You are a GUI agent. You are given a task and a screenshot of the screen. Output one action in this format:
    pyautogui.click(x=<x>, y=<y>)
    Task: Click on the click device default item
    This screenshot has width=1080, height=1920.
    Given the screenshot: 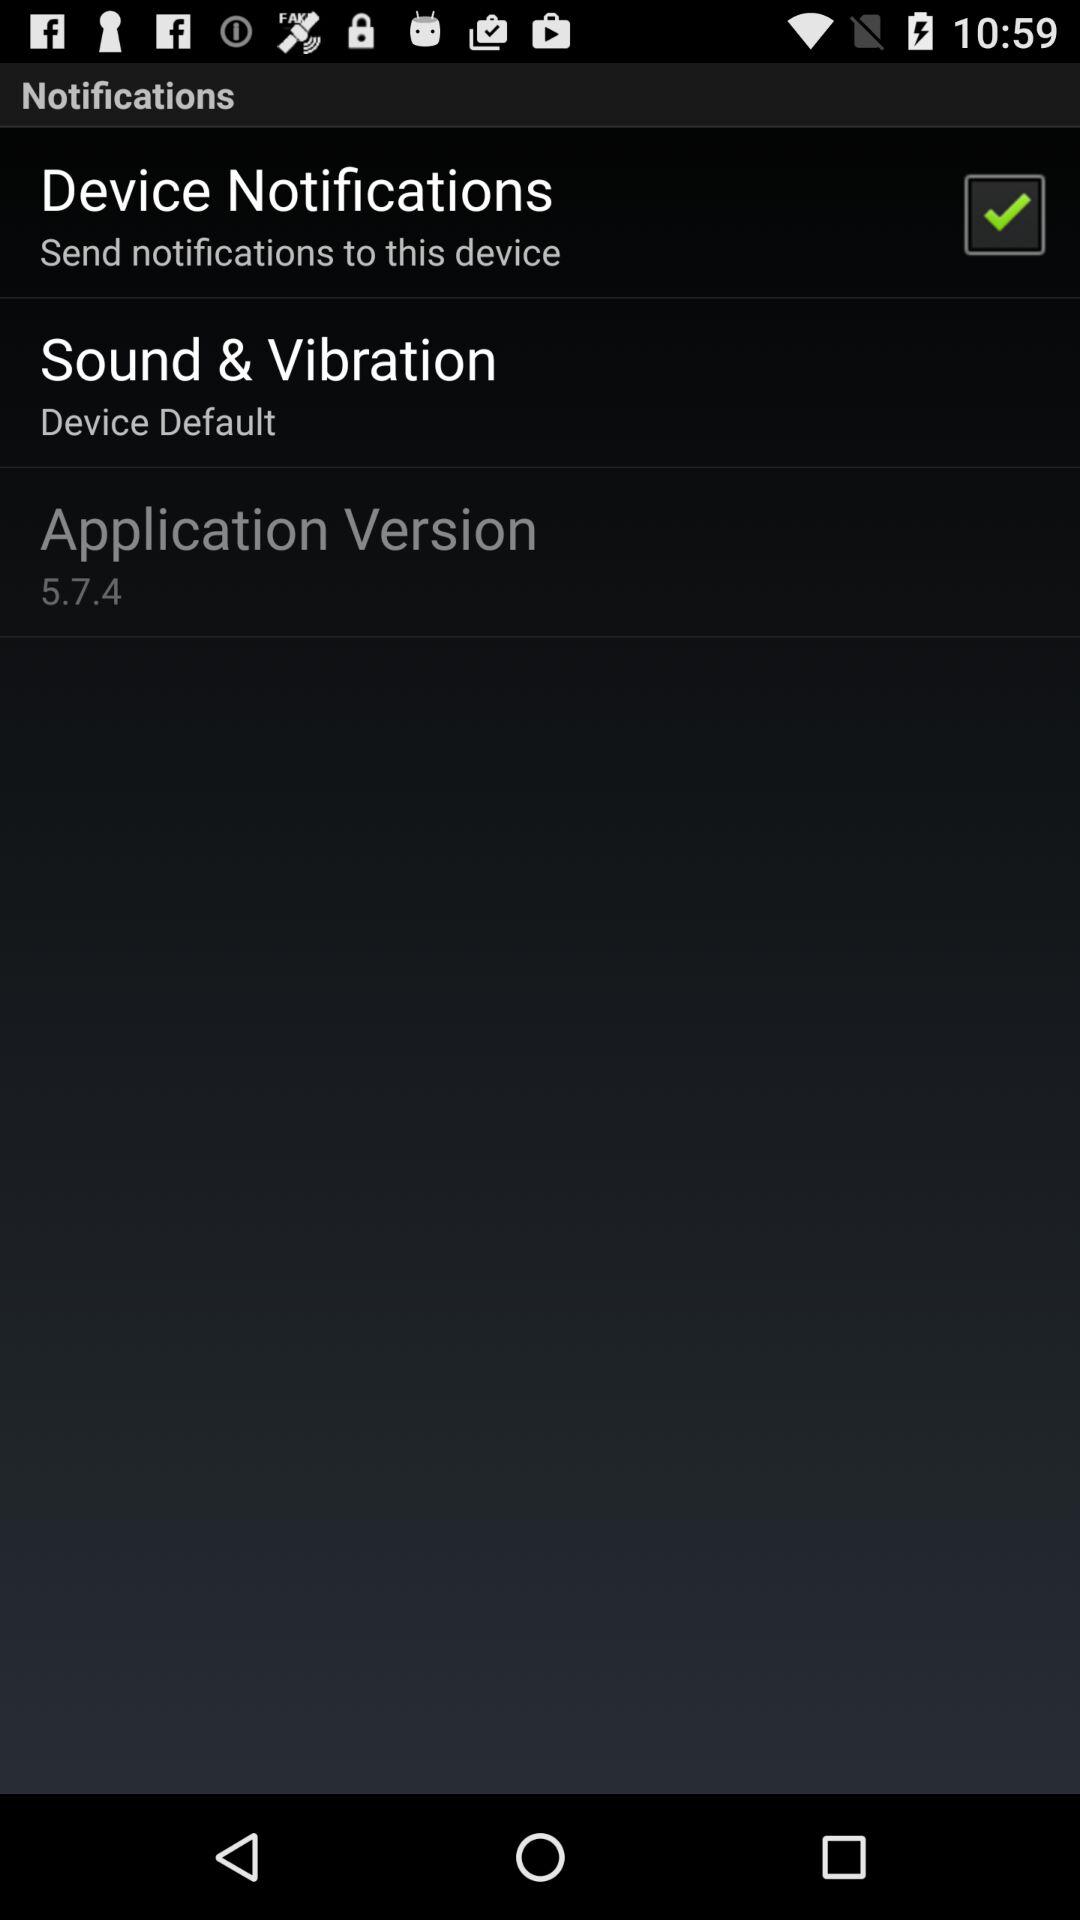 What is the action you would take?
    pyautogui.click(x=158, y=420)
    